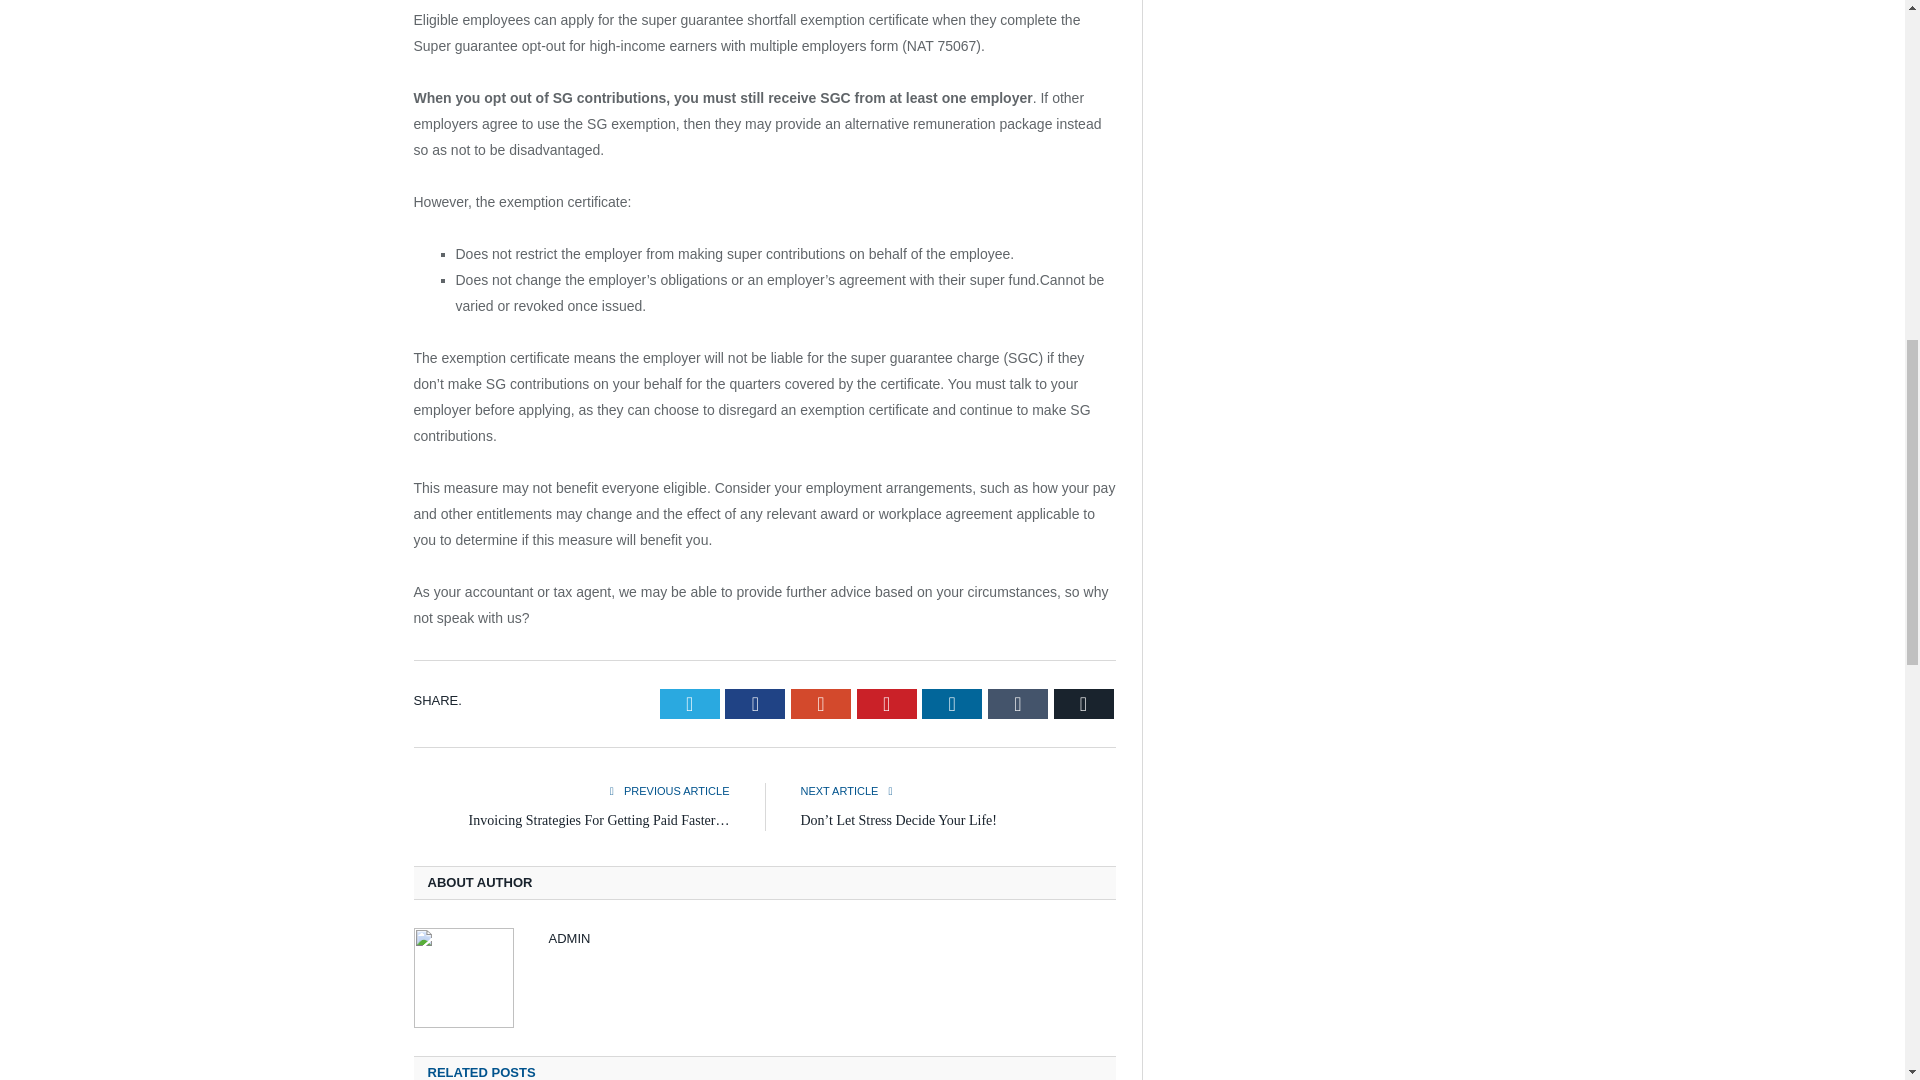 Image resolution: width=1920 pixels, height=1080 pixels. What do you see at coordinates (1084, 704) in the screenshot?
I see `Email` at bounding box center [1084, 704].